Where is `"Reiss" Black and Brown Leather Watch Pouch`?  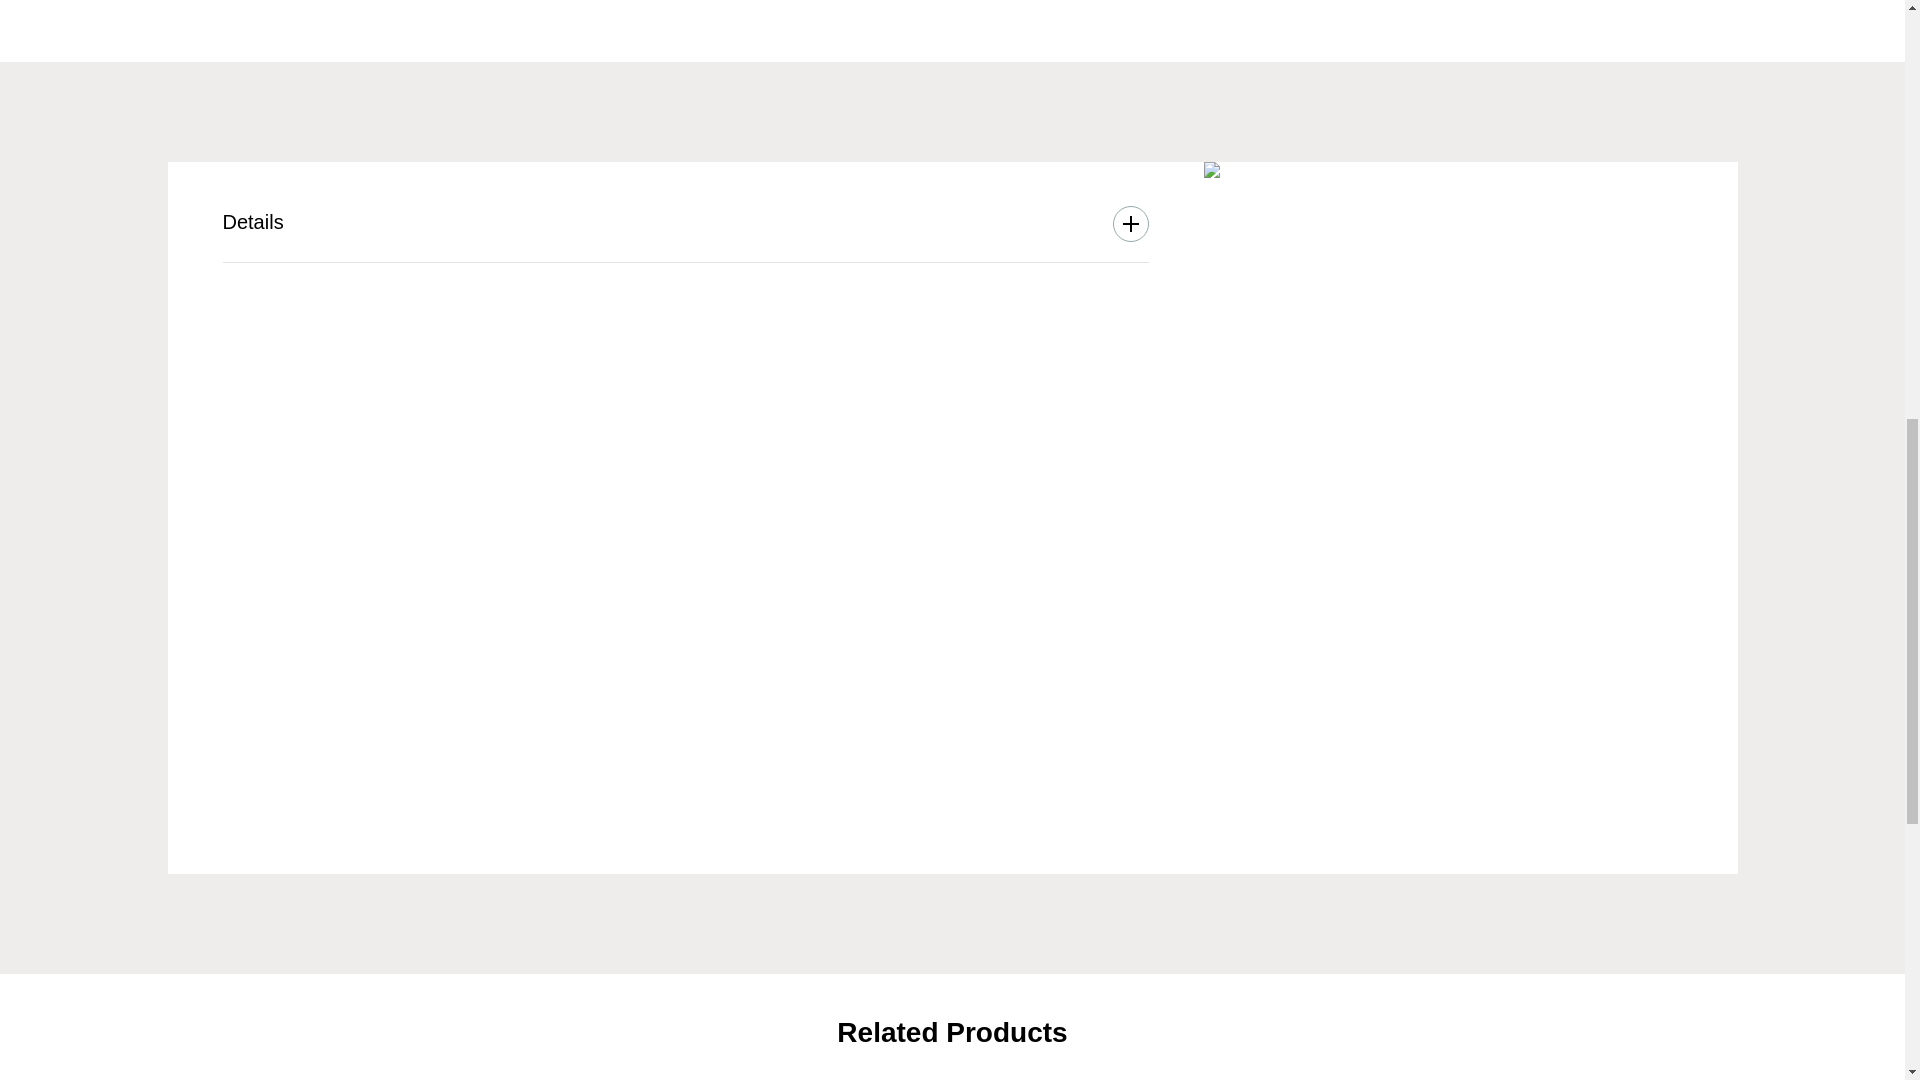 "Reiss" Black and Brown Leather Watch Pouch is located at coordinates (1211, 170).